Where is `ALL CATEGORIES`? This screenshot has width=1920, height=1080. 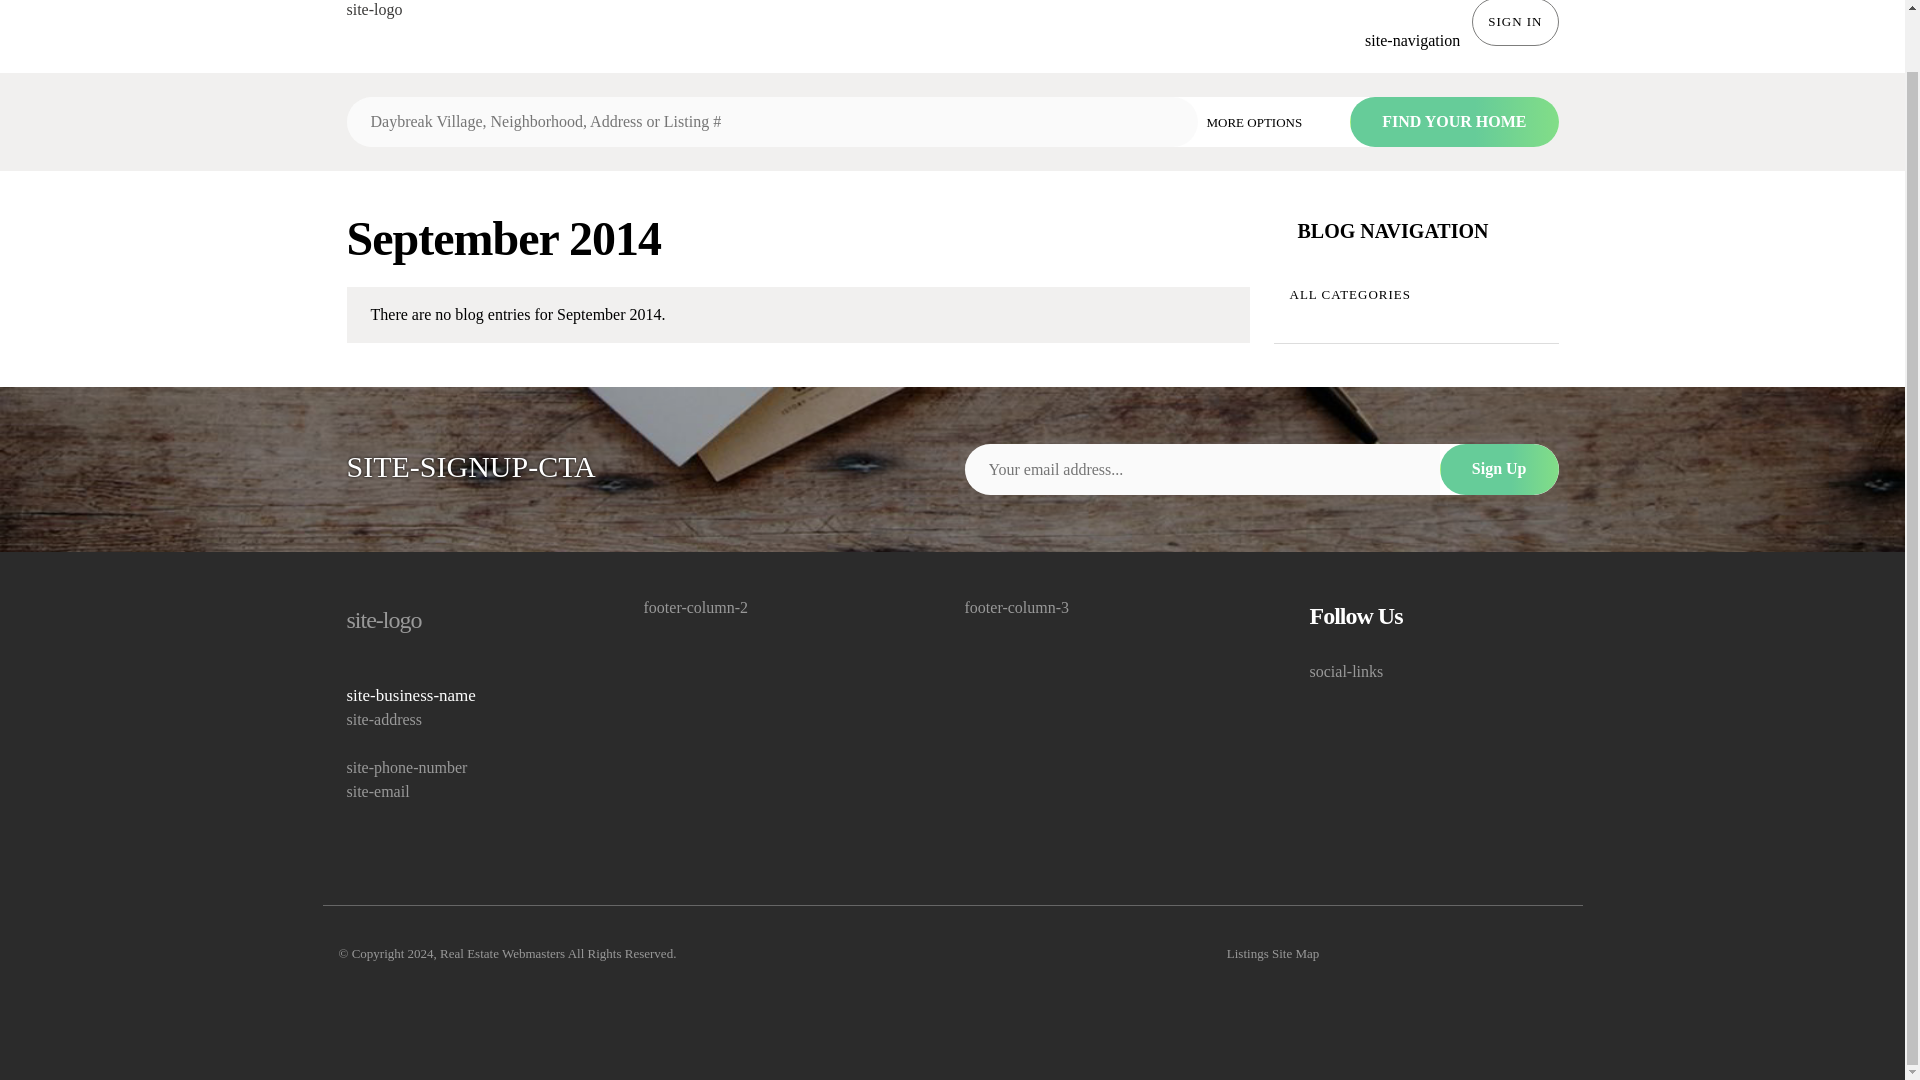 ALL CATEGORIES is located at coordinates (1416, 294).